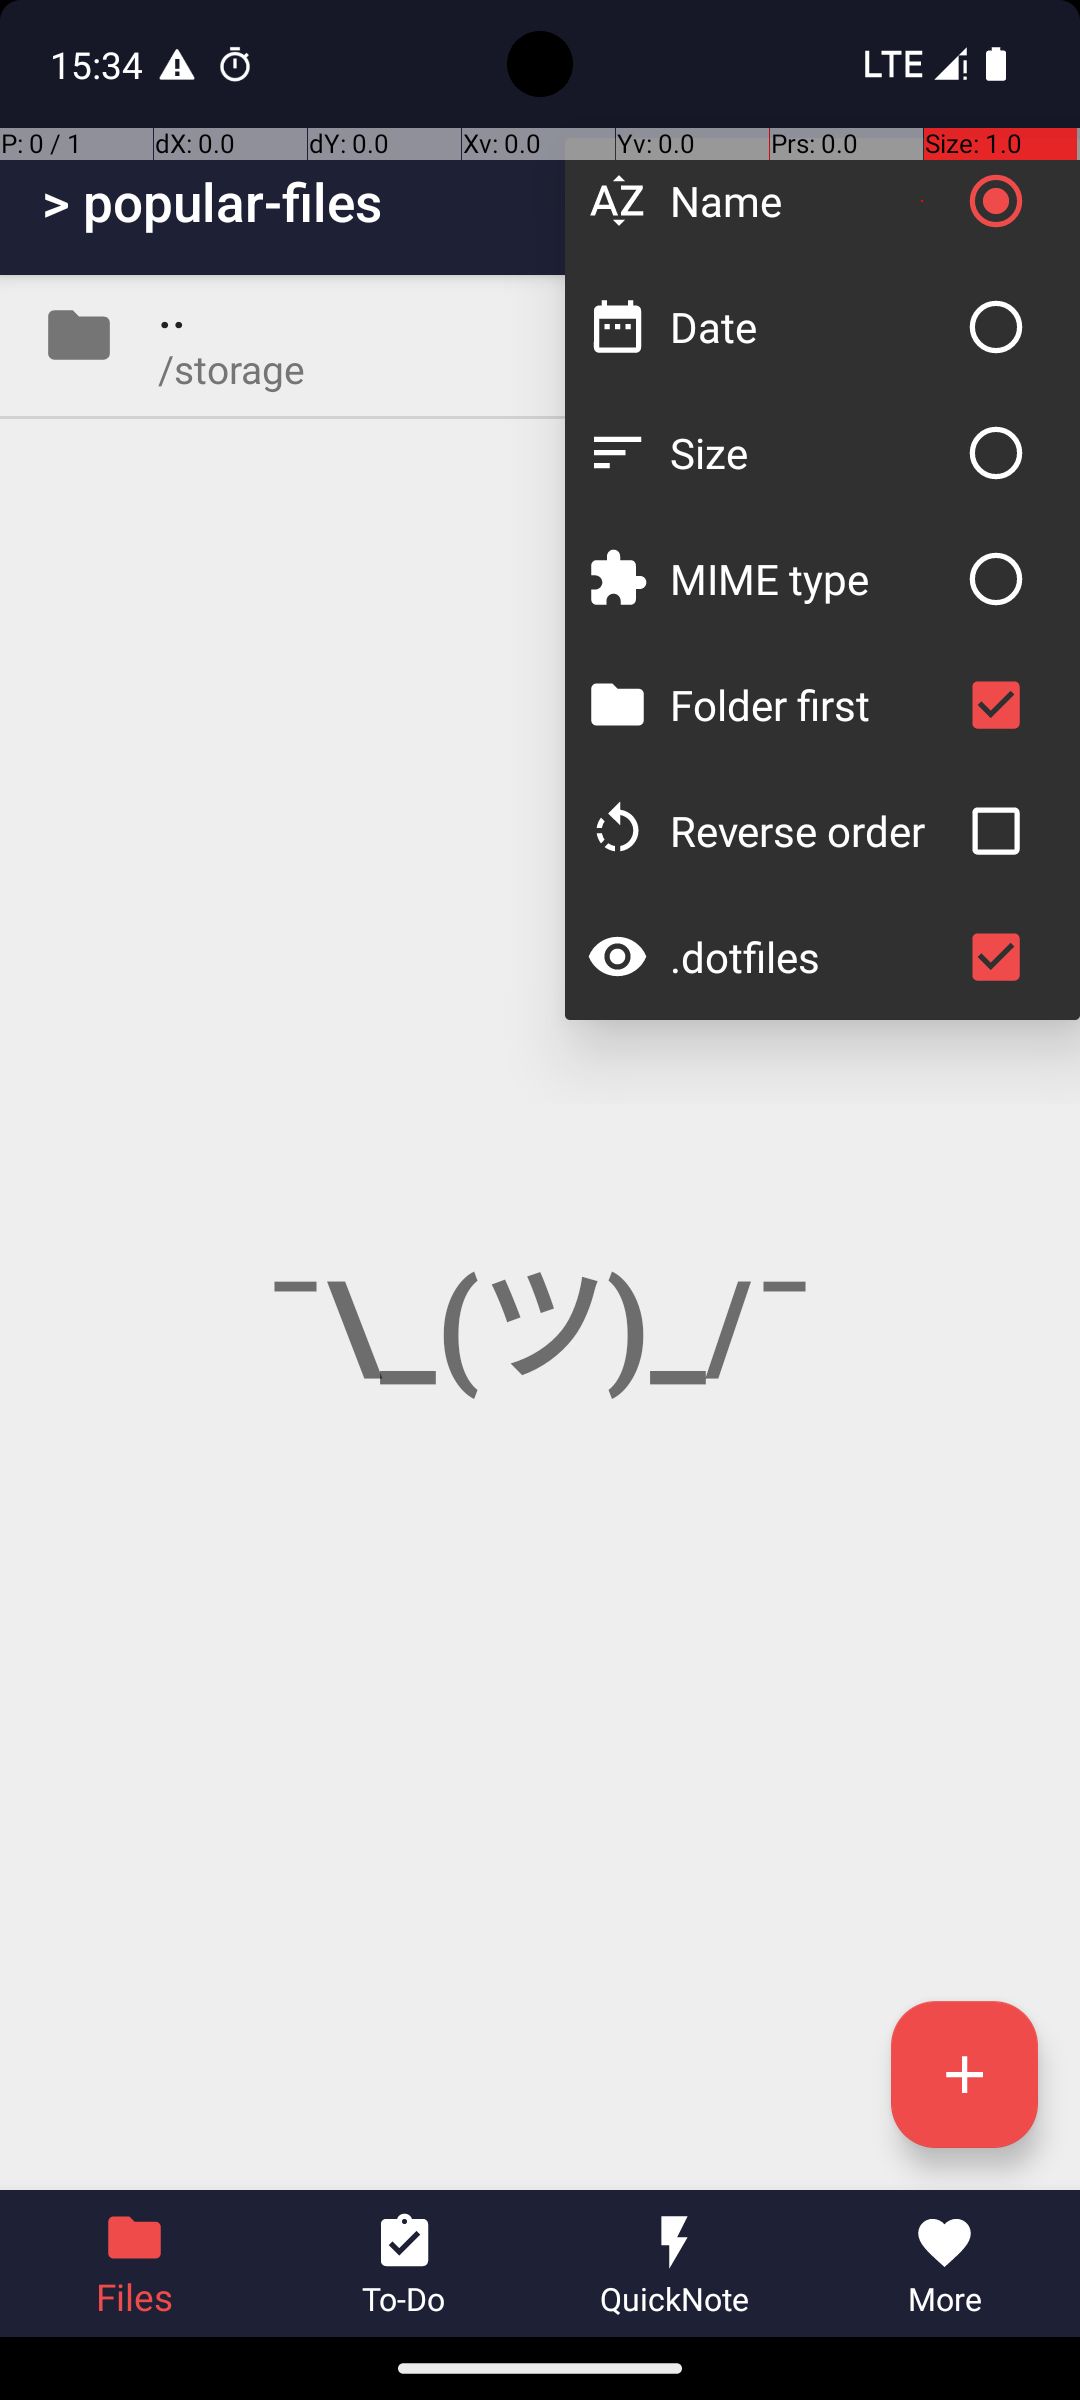  I want to click on .dotfiles, so click(812, 956).